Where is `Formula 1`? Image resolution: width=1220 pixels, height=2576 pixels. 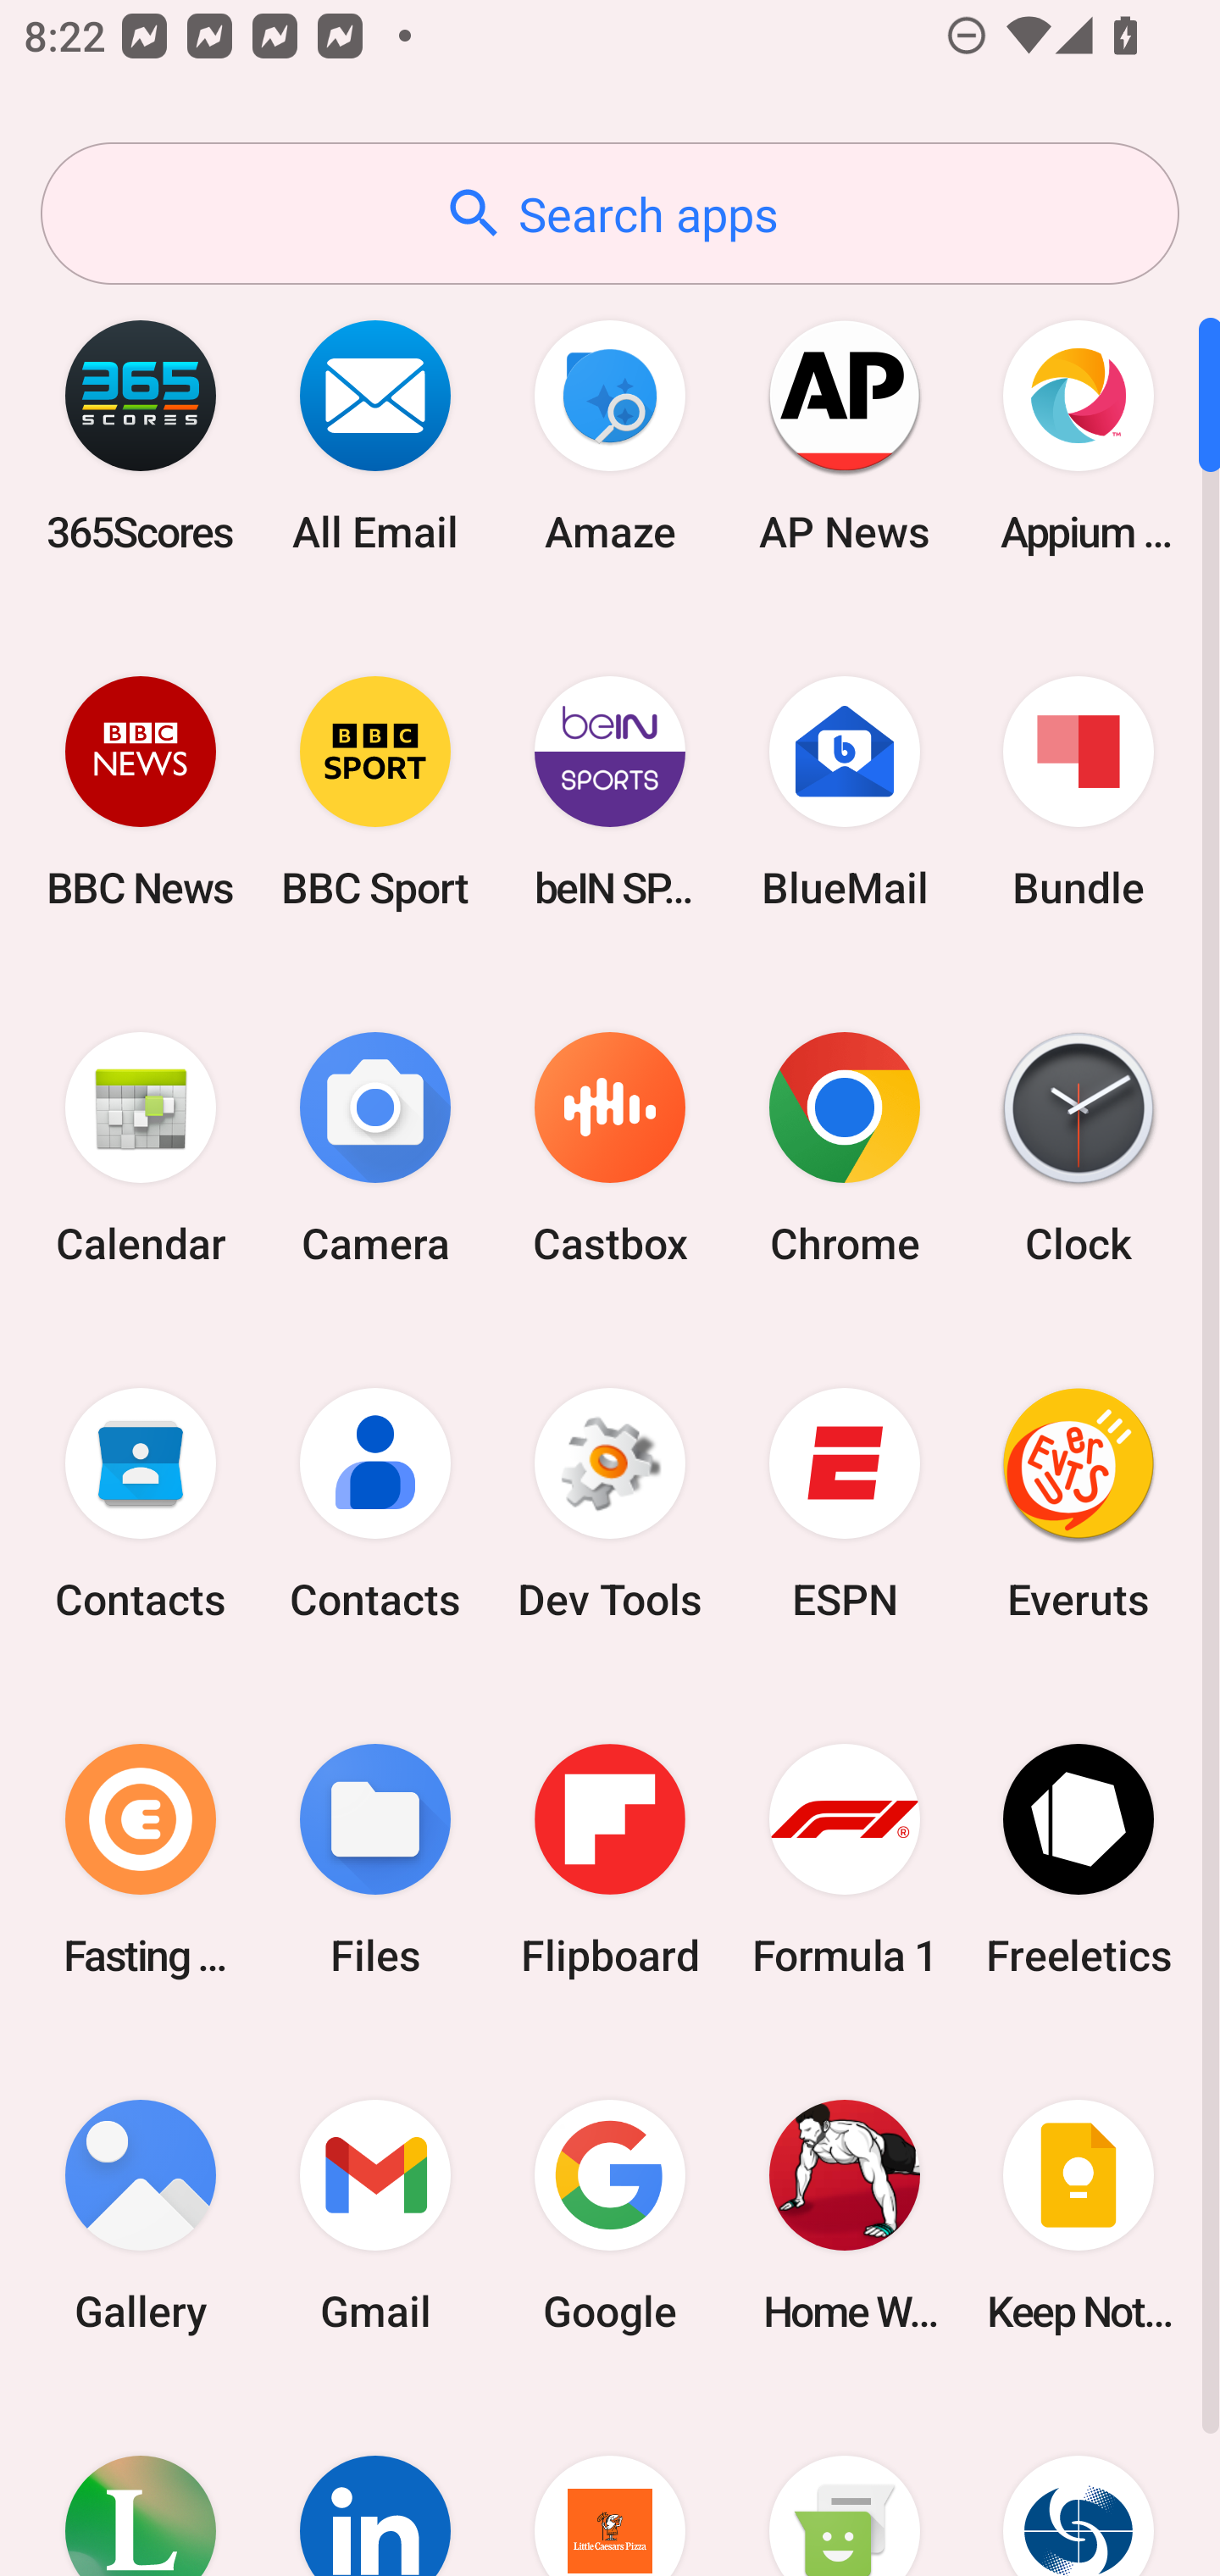 Formula 1 is located at coordinates (844, 1859).